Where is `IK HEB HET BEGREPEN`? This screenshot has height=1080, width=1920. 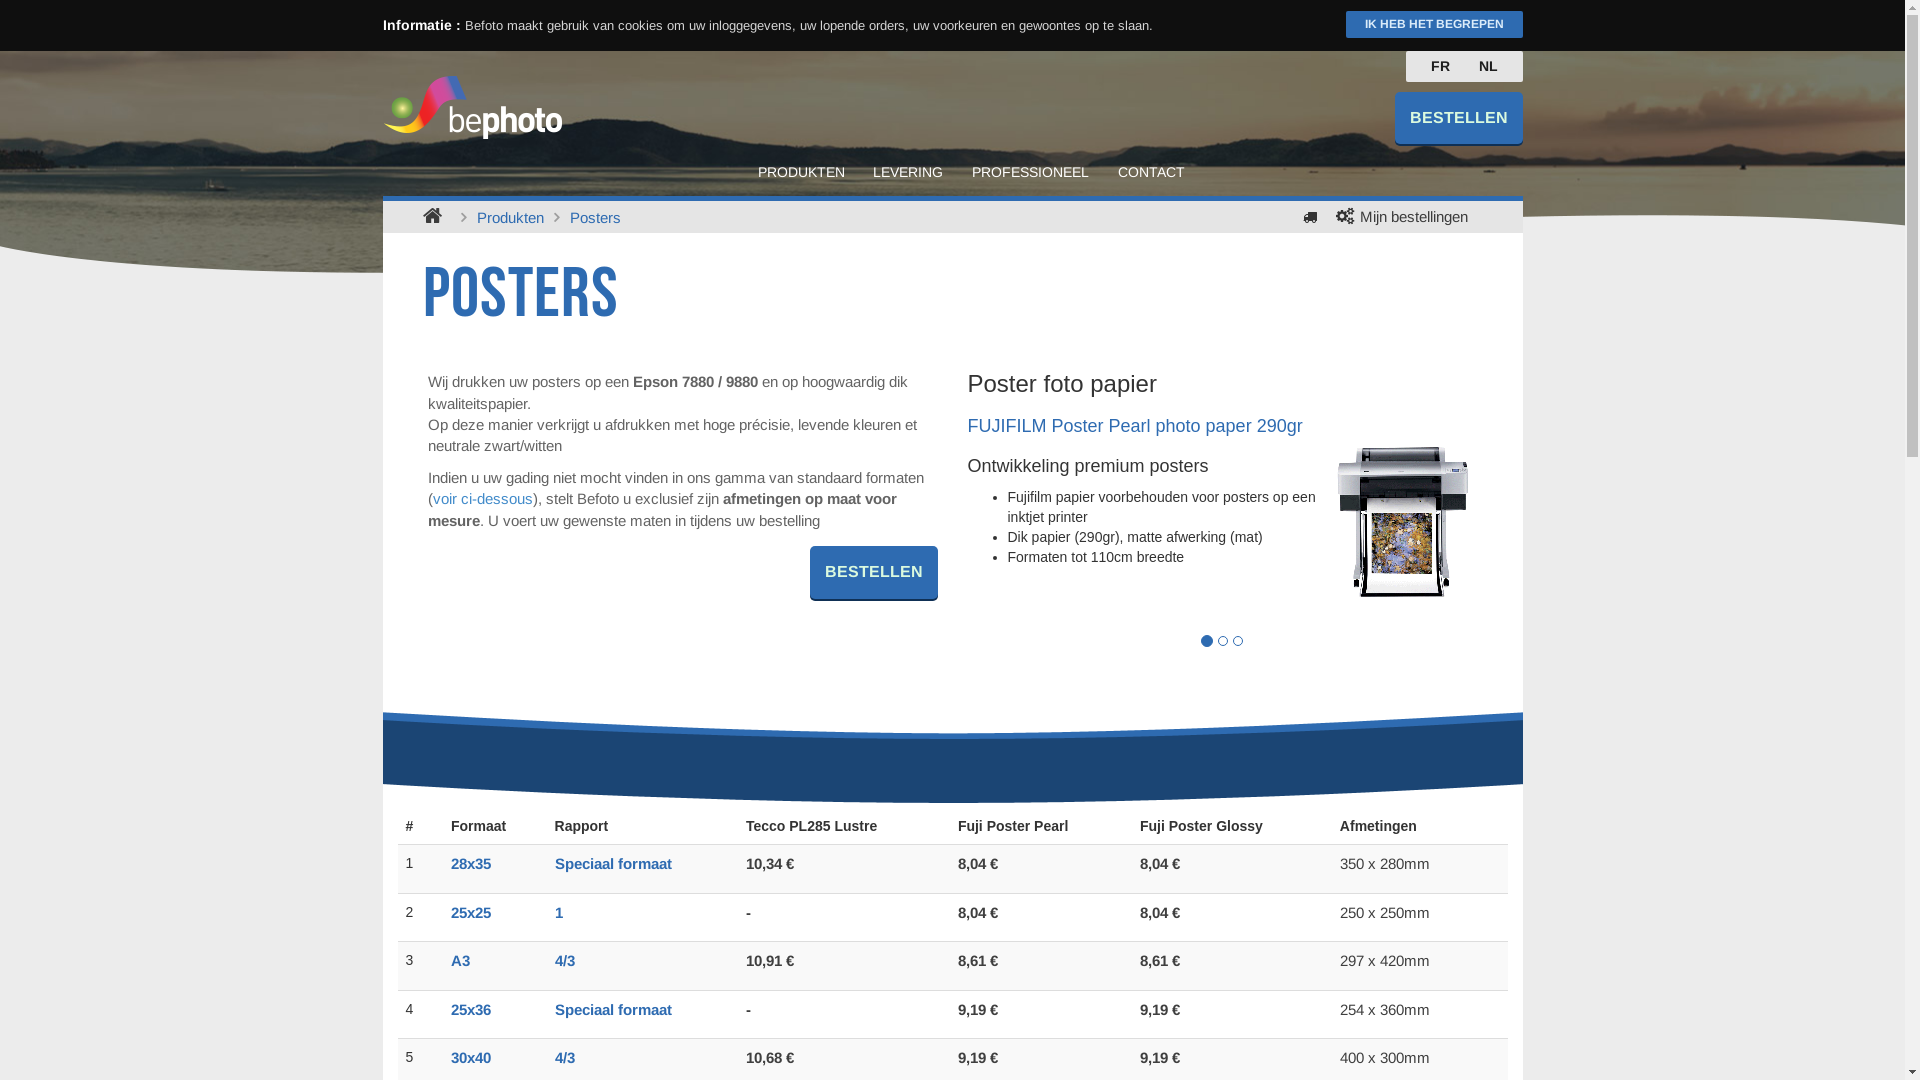 IK HEB HET BEGREPEN is located at coordinates (1434, 24).